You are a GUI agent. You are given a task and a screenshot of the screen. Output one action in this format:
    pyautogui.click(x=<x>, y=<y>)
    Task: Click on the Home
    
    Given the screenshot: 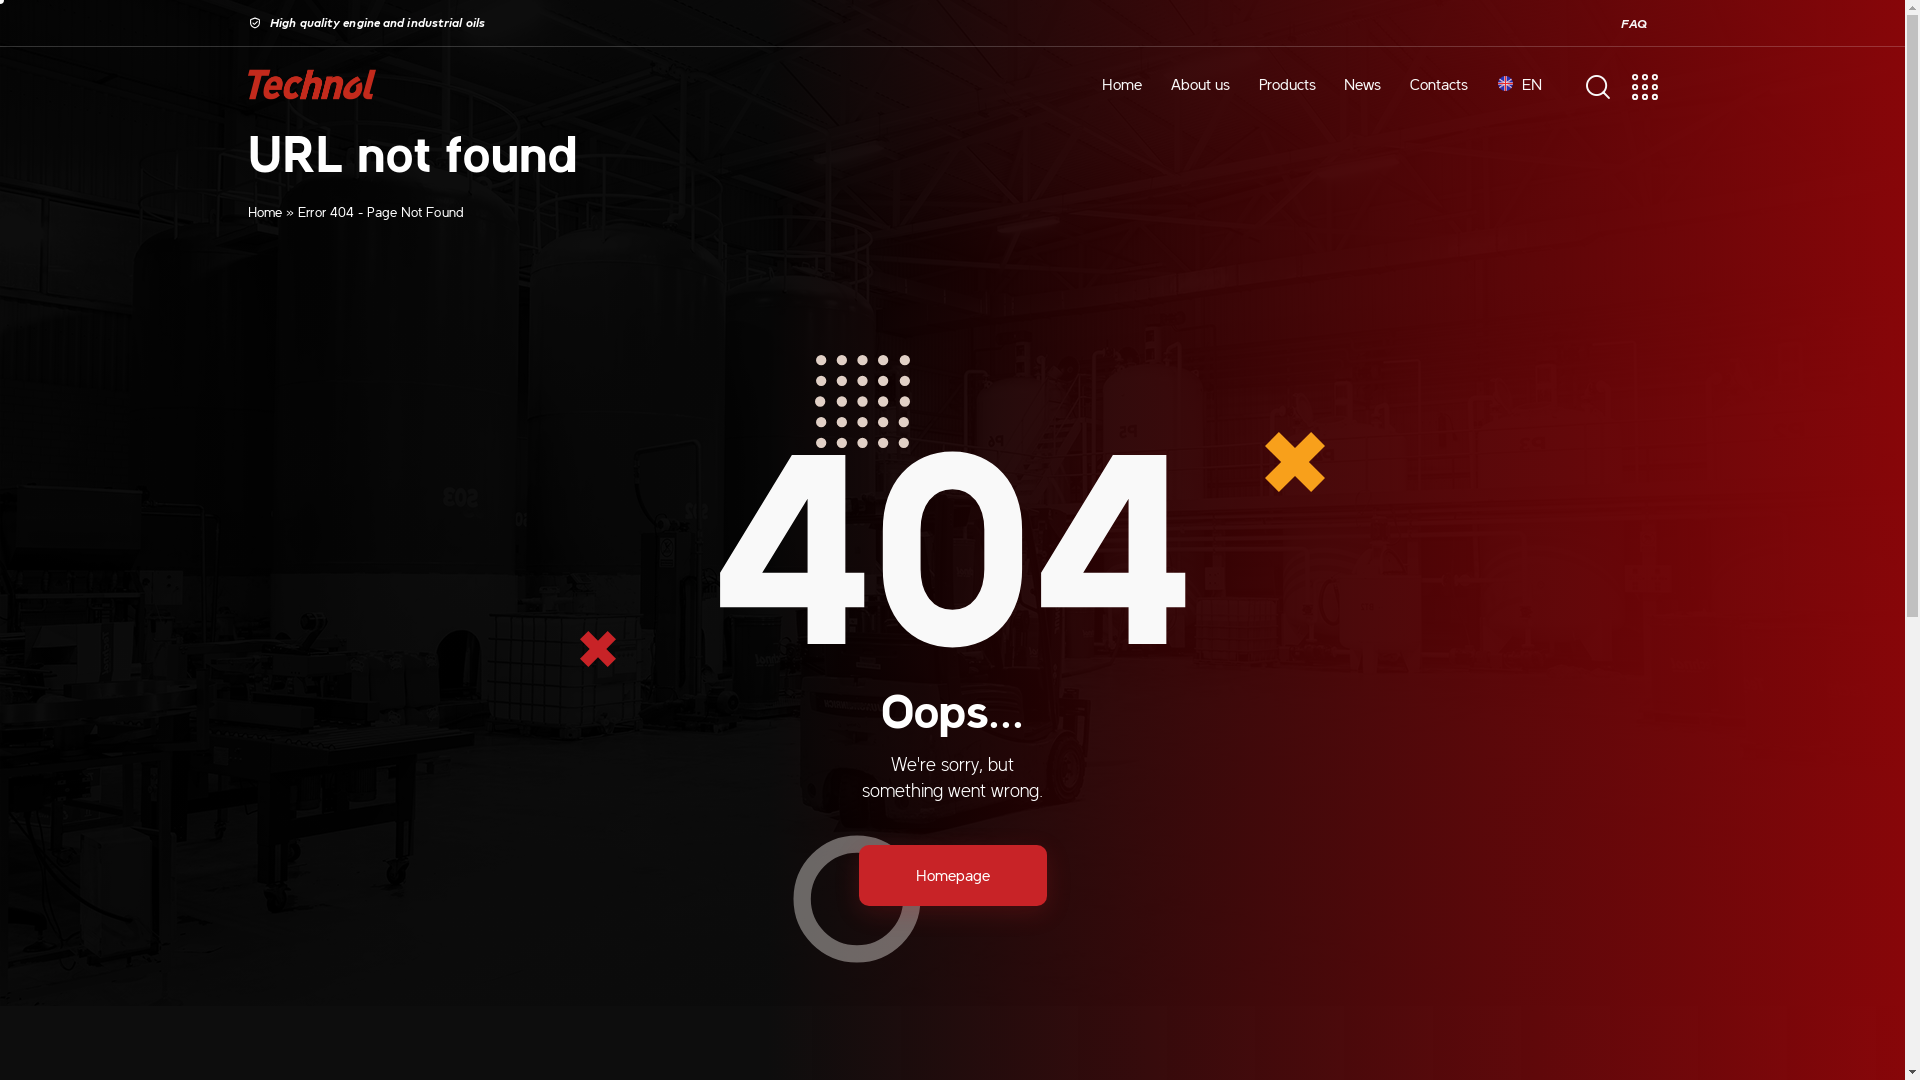 What is the action you would take?
    pyautogui.click(x=265, y=211)
    